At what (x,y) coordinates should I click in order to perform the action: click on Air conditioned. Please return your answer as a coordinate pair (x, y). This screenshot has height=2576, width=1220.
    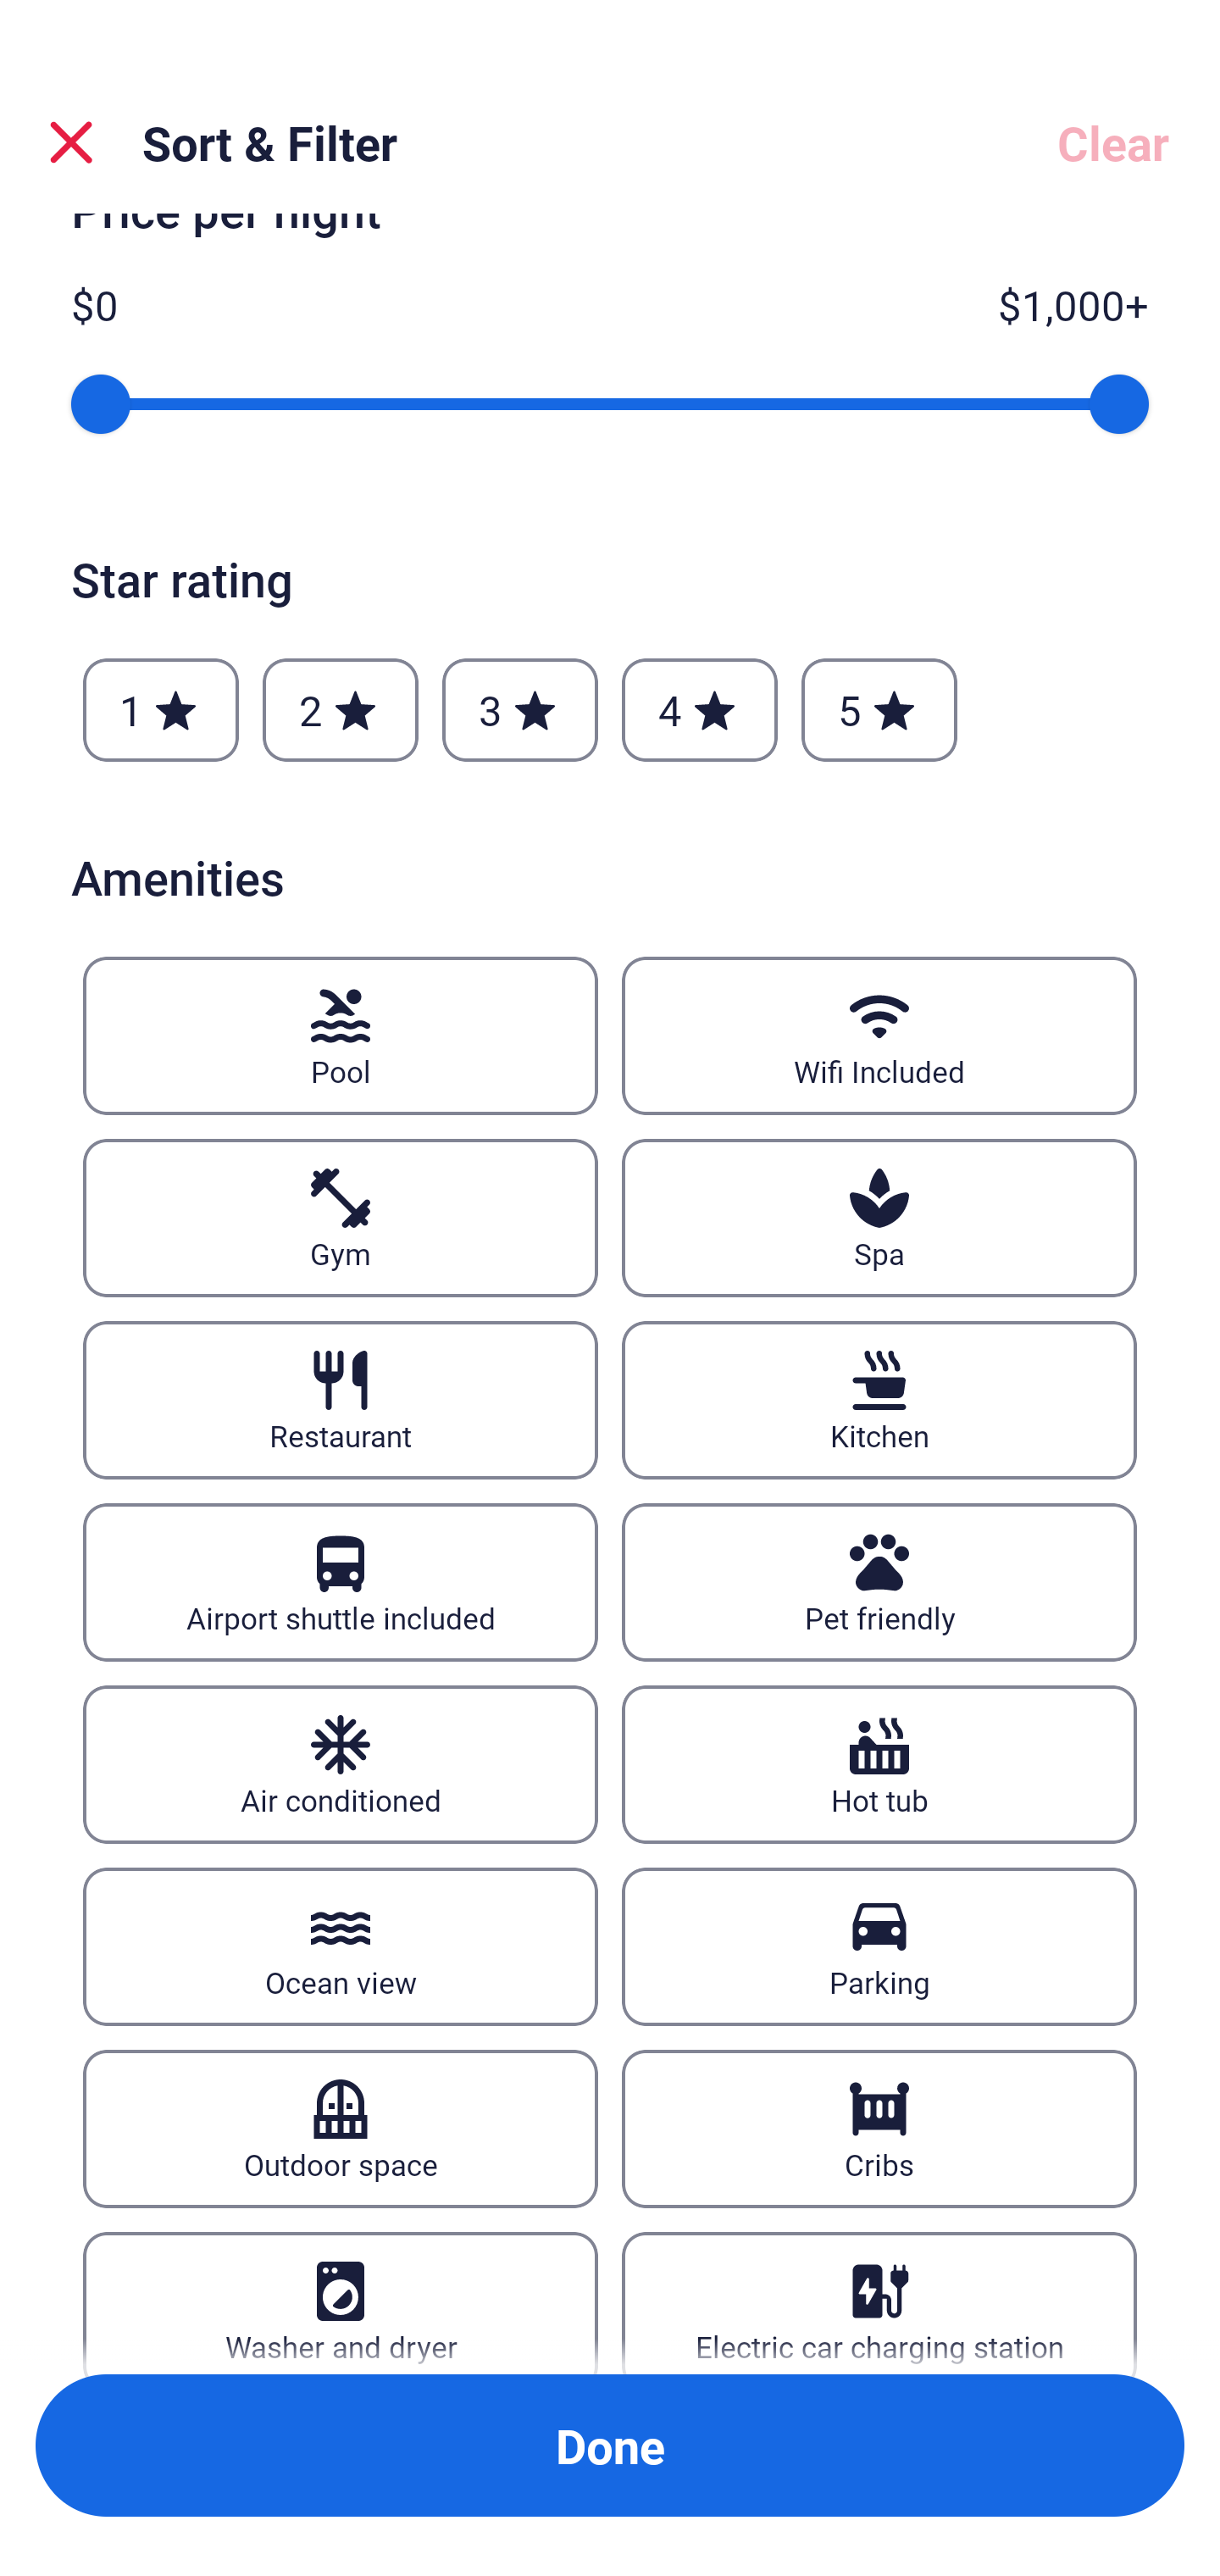
    Looking at the image, I should click on (340, 1764).